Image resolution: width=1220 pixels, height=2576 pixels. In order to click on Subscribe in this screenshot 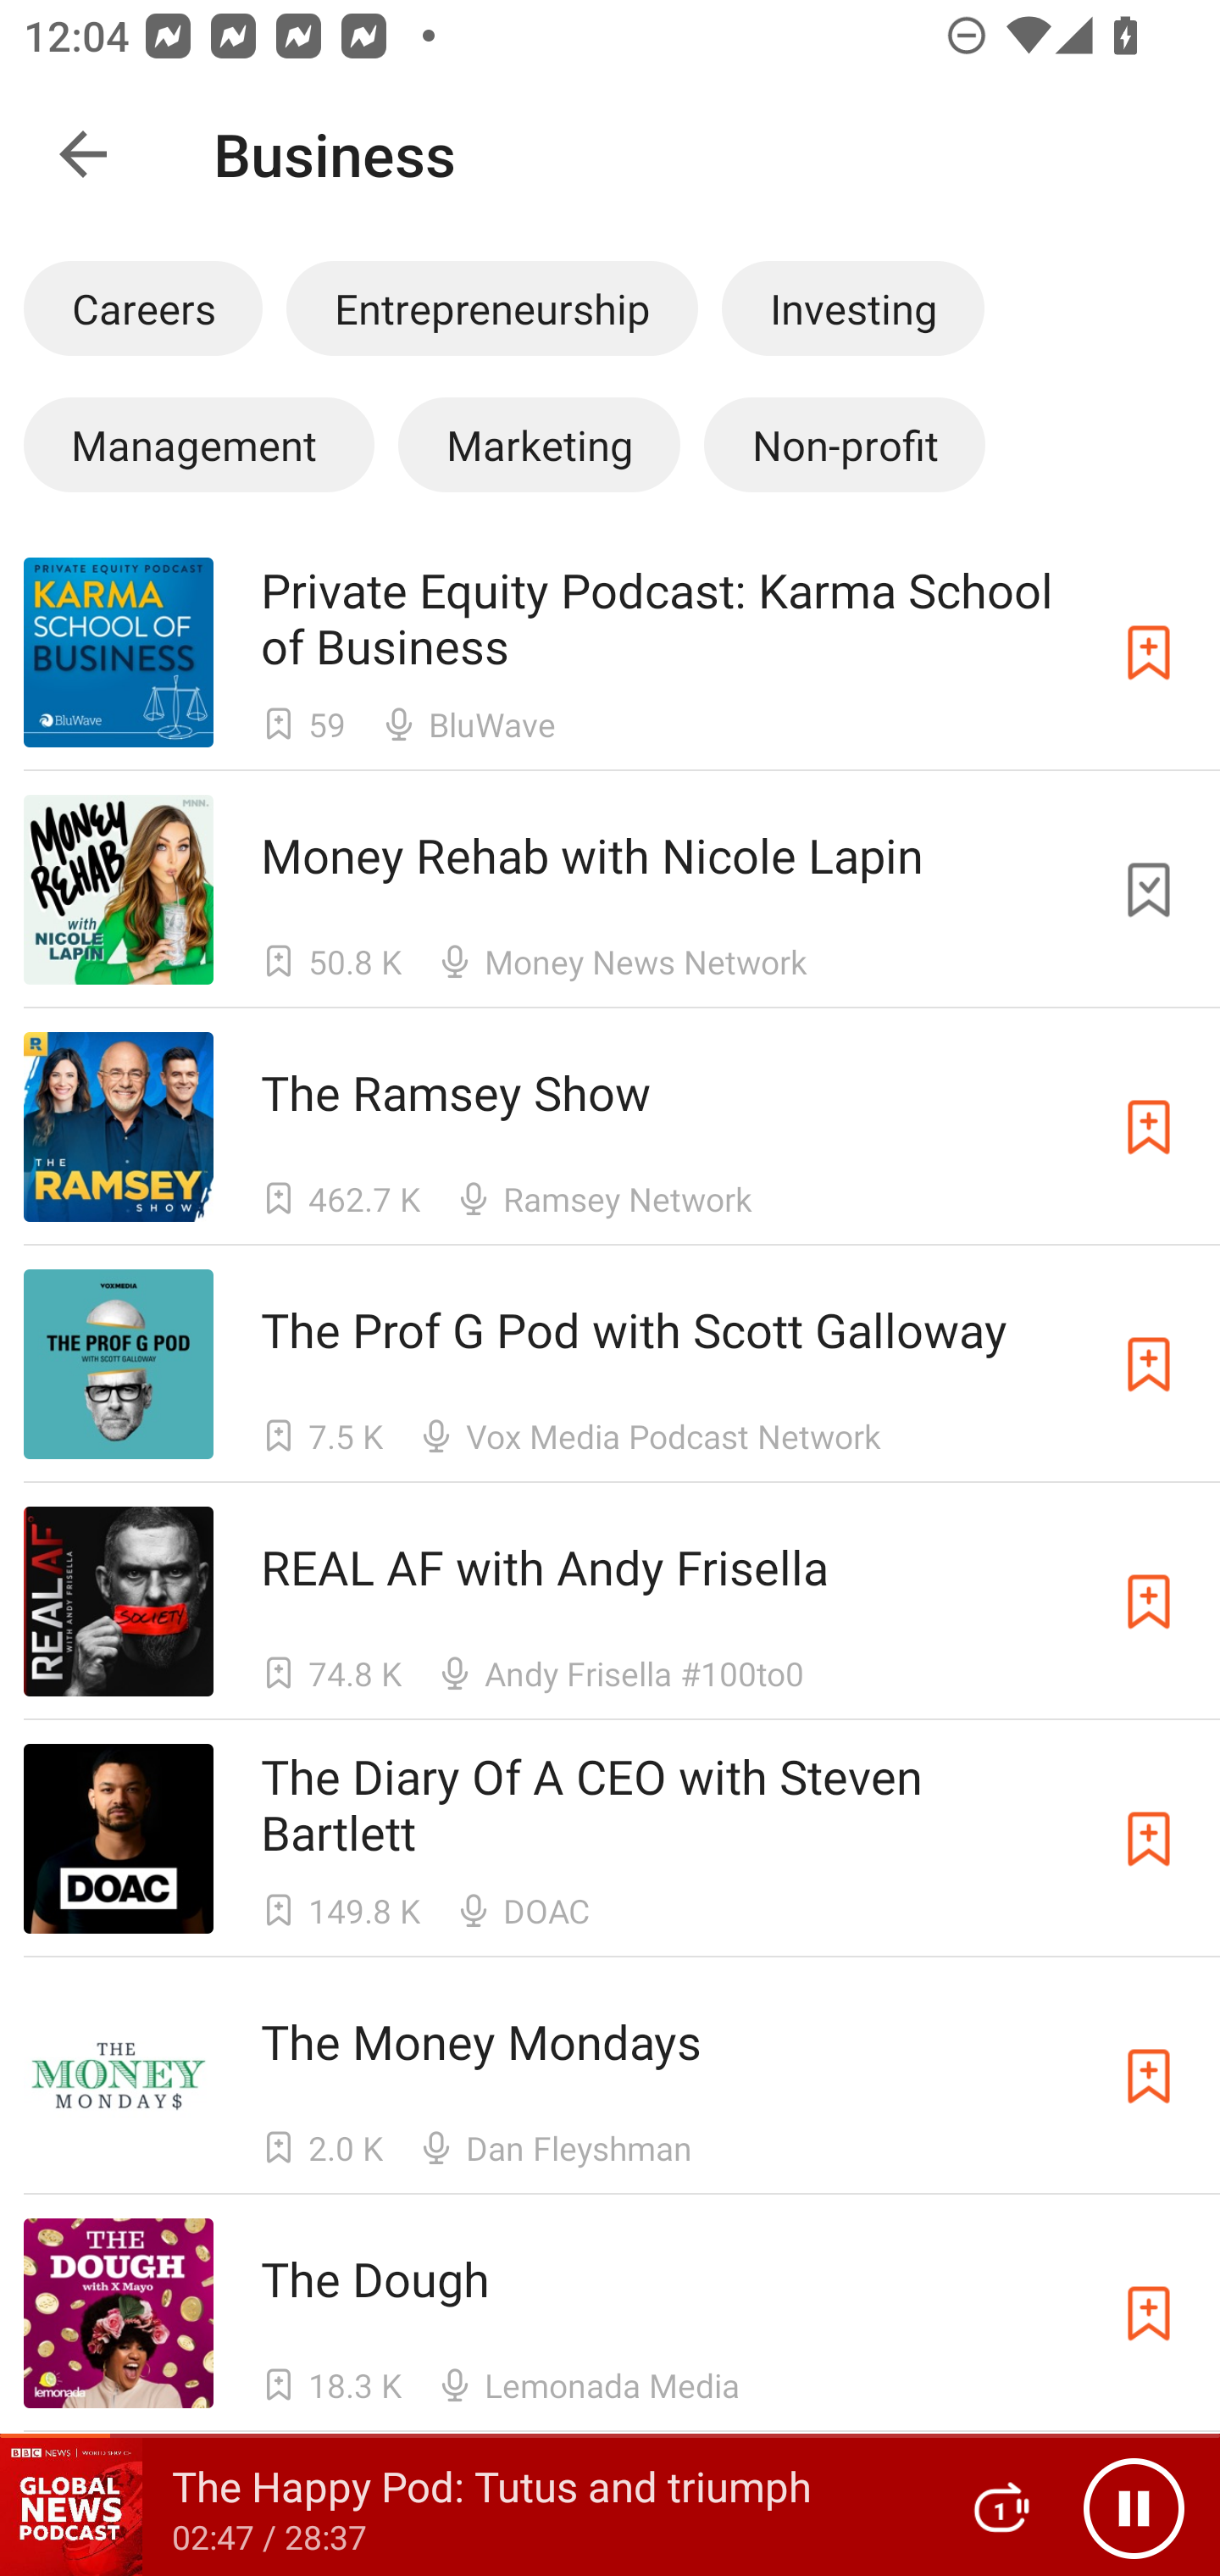, I will do `click(1149, 2313)`.